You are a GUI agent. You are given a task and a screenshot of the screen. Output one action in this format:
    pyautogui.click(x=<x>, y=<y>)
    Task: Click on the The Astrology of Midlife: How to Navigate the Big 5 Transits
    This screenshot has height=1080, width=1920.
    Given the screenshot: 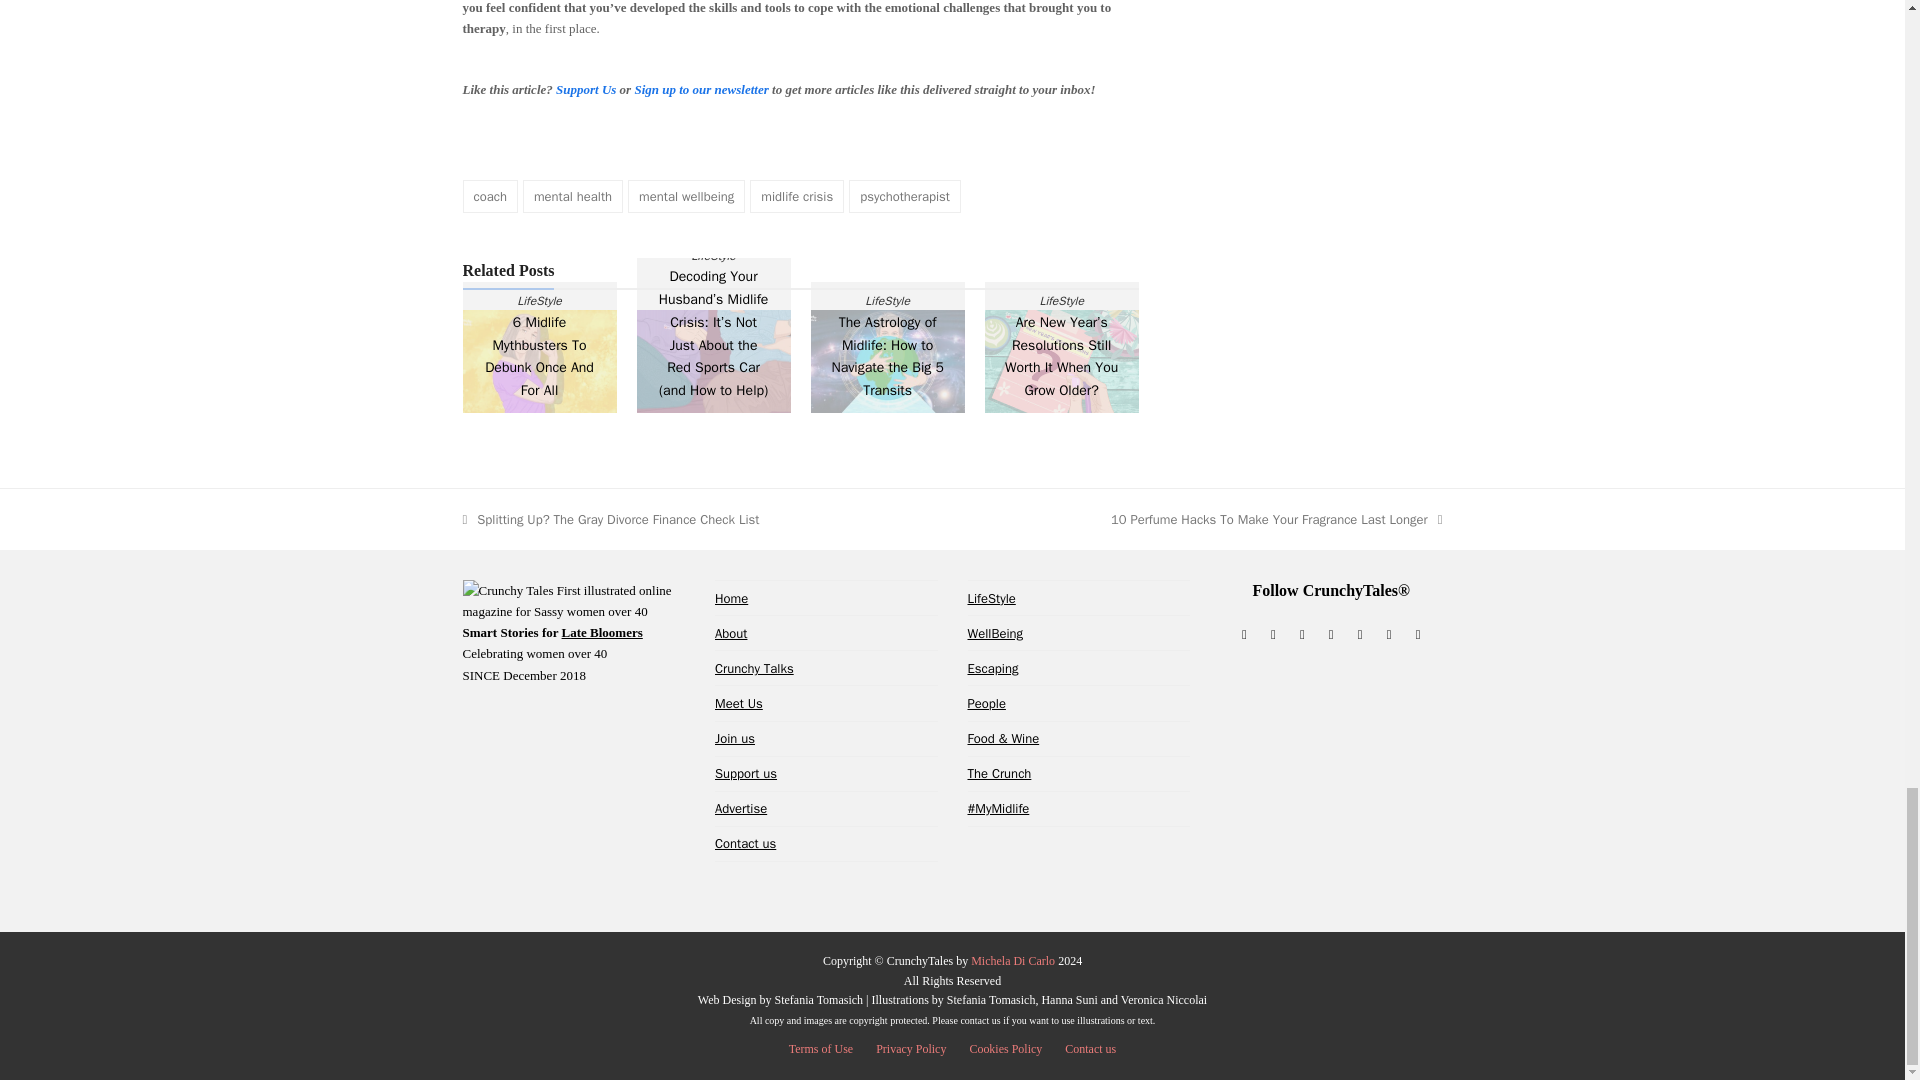 What is the action you would take?
    pyautogui.click(x=888, y=360)
    